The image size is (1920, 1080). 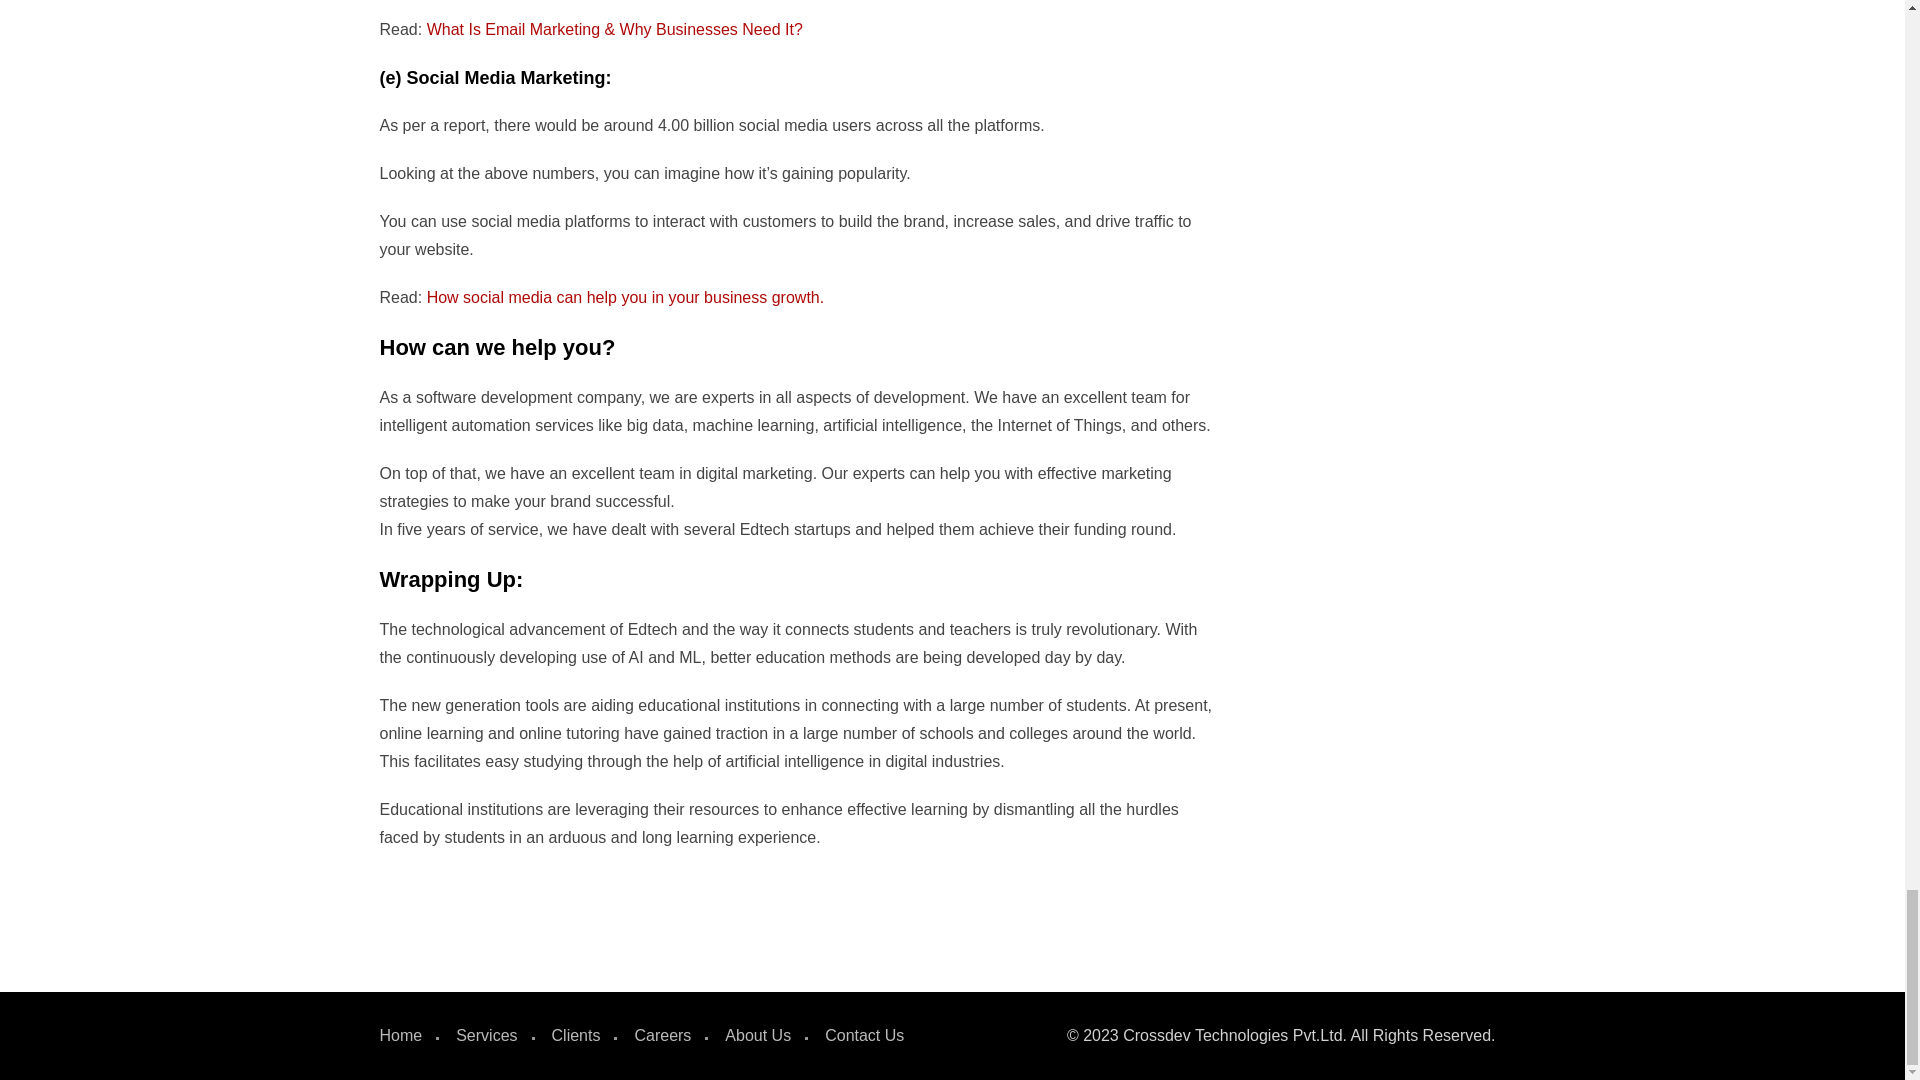 What do you see at coordinates (401, 1036) in the screenshot?
I see `Home` at bounding box center [401, 1036].